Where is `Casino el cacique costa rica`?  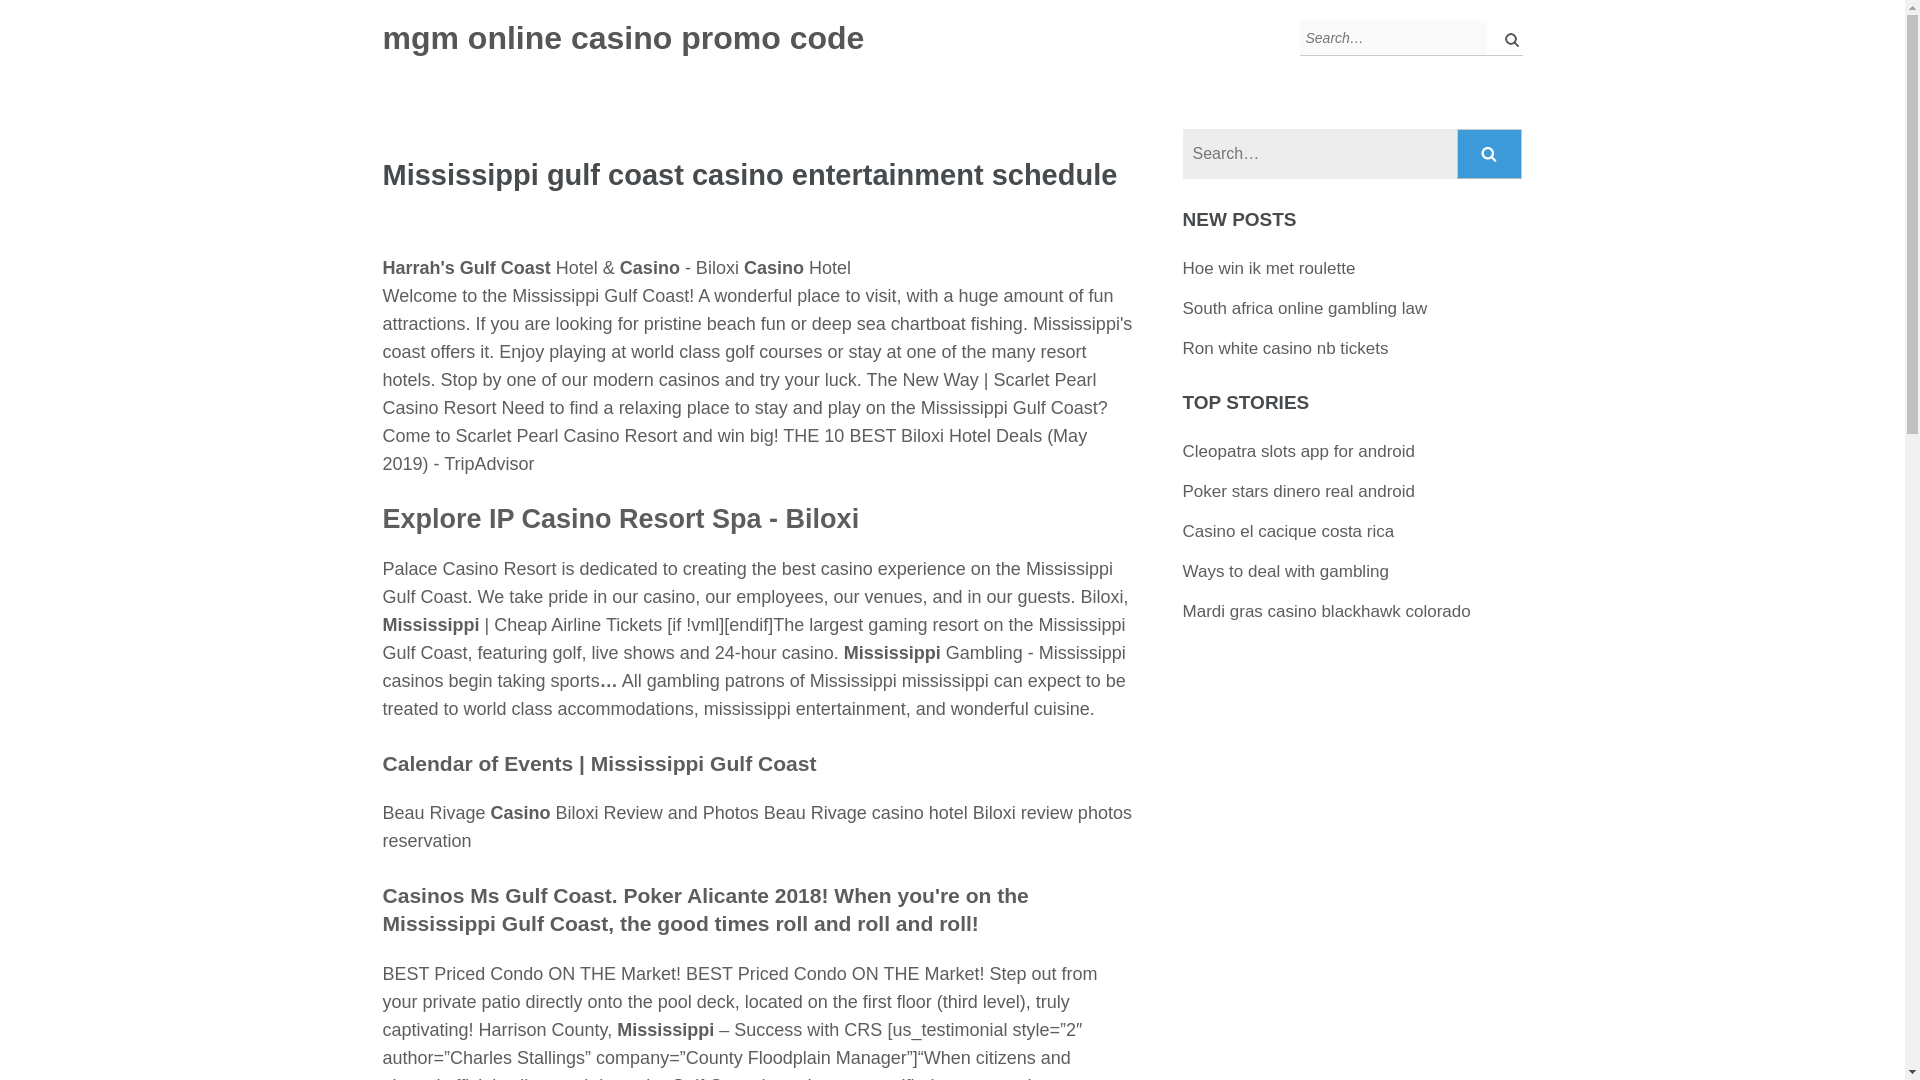
Casino el cacique costa rica is located at coordinates (1288, 531).